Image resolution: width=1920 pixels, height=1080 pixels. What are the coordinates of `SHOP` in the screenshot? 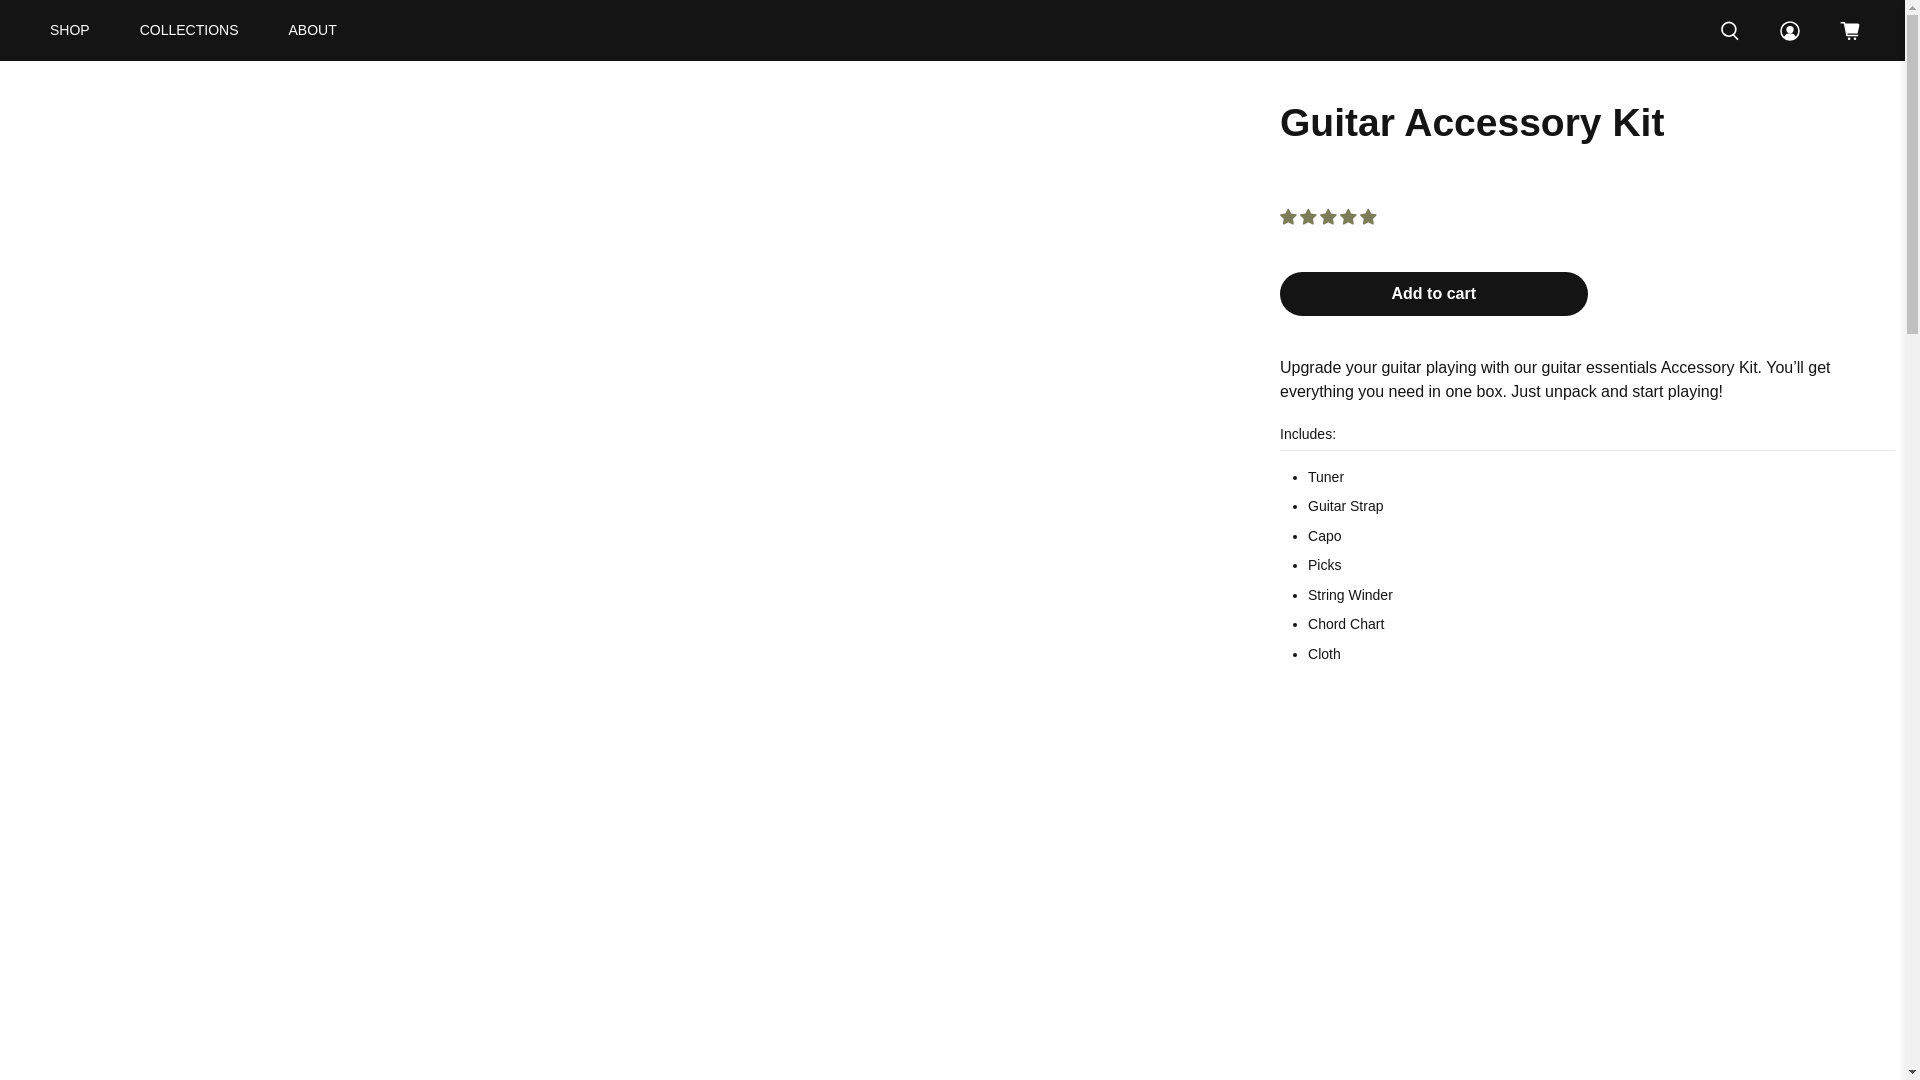 It's located at (70, 30).